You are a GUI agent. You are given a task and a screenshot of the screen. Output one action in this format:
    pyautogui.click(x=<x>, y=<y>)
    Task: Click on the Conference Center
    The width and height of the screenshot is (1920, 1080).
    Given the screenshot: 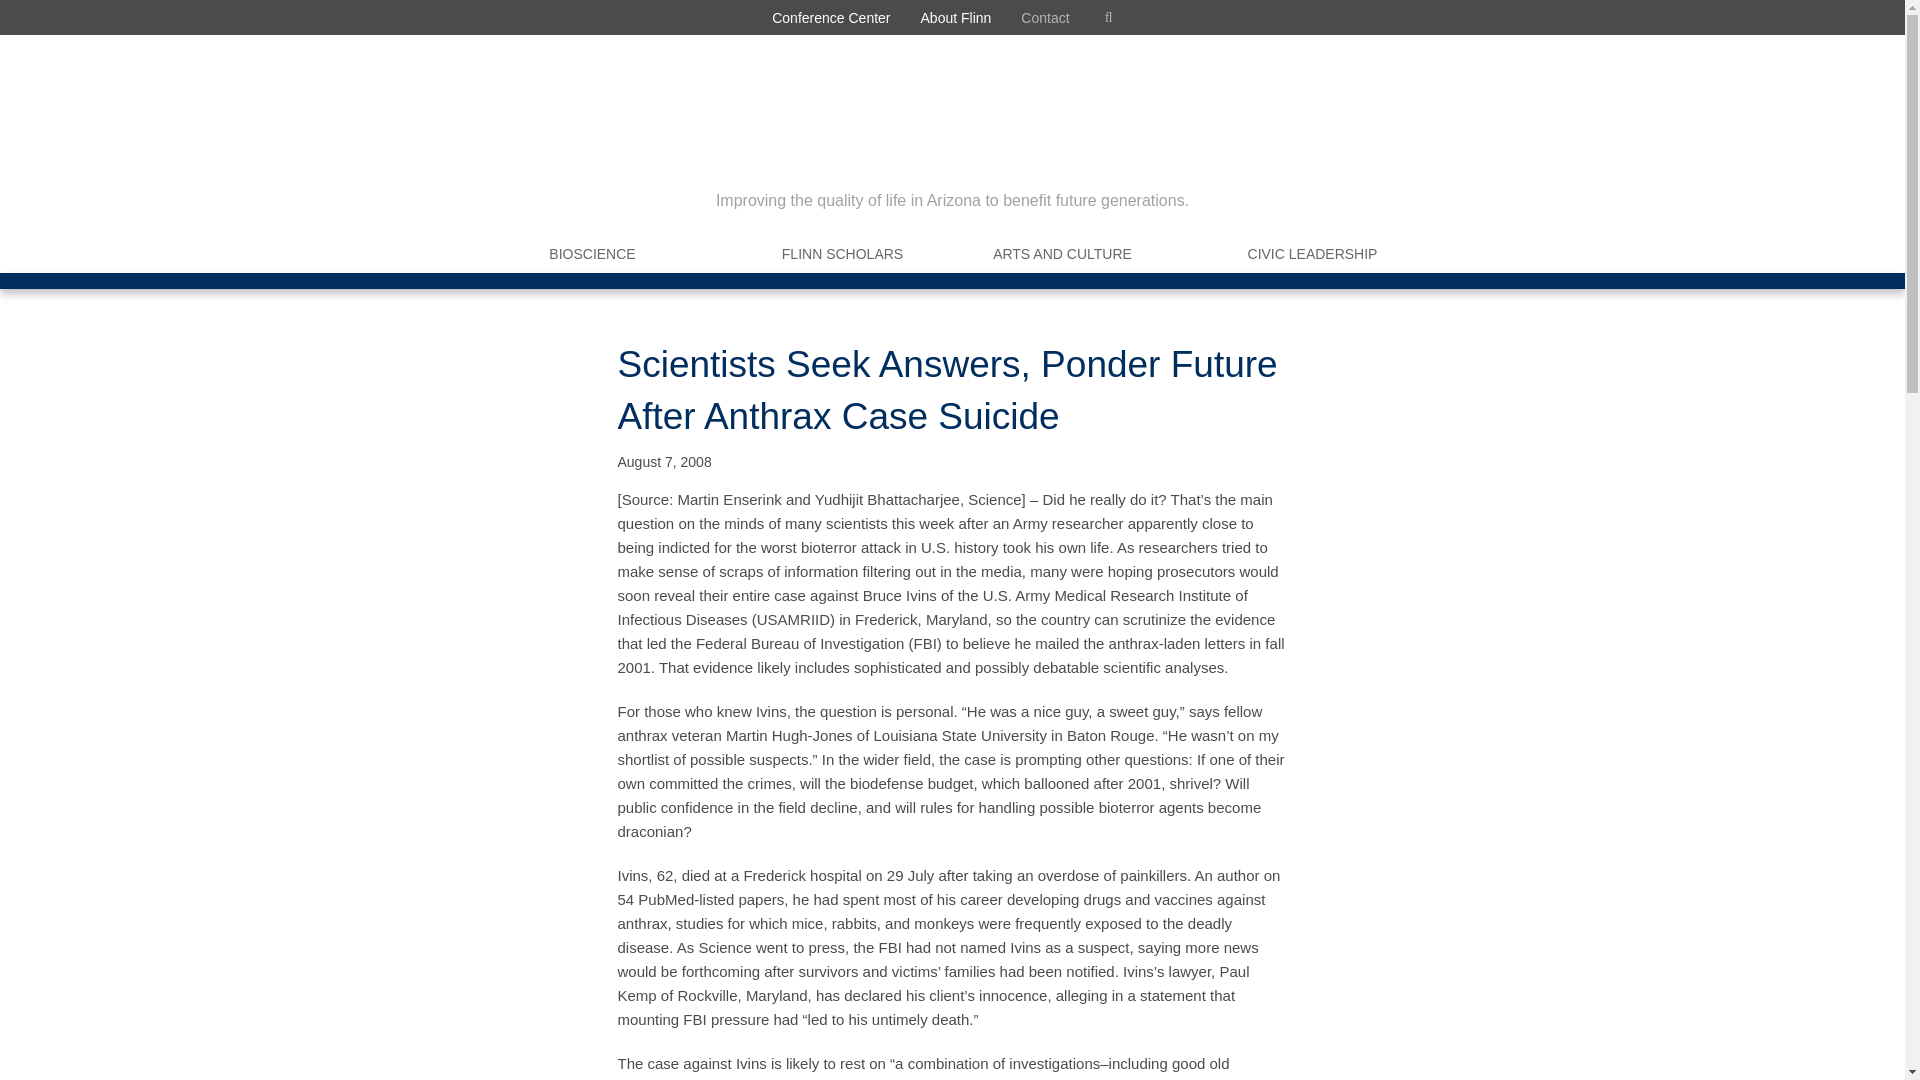 What is the action you would take?
    pyautogui.click(x=830, y=17)
    